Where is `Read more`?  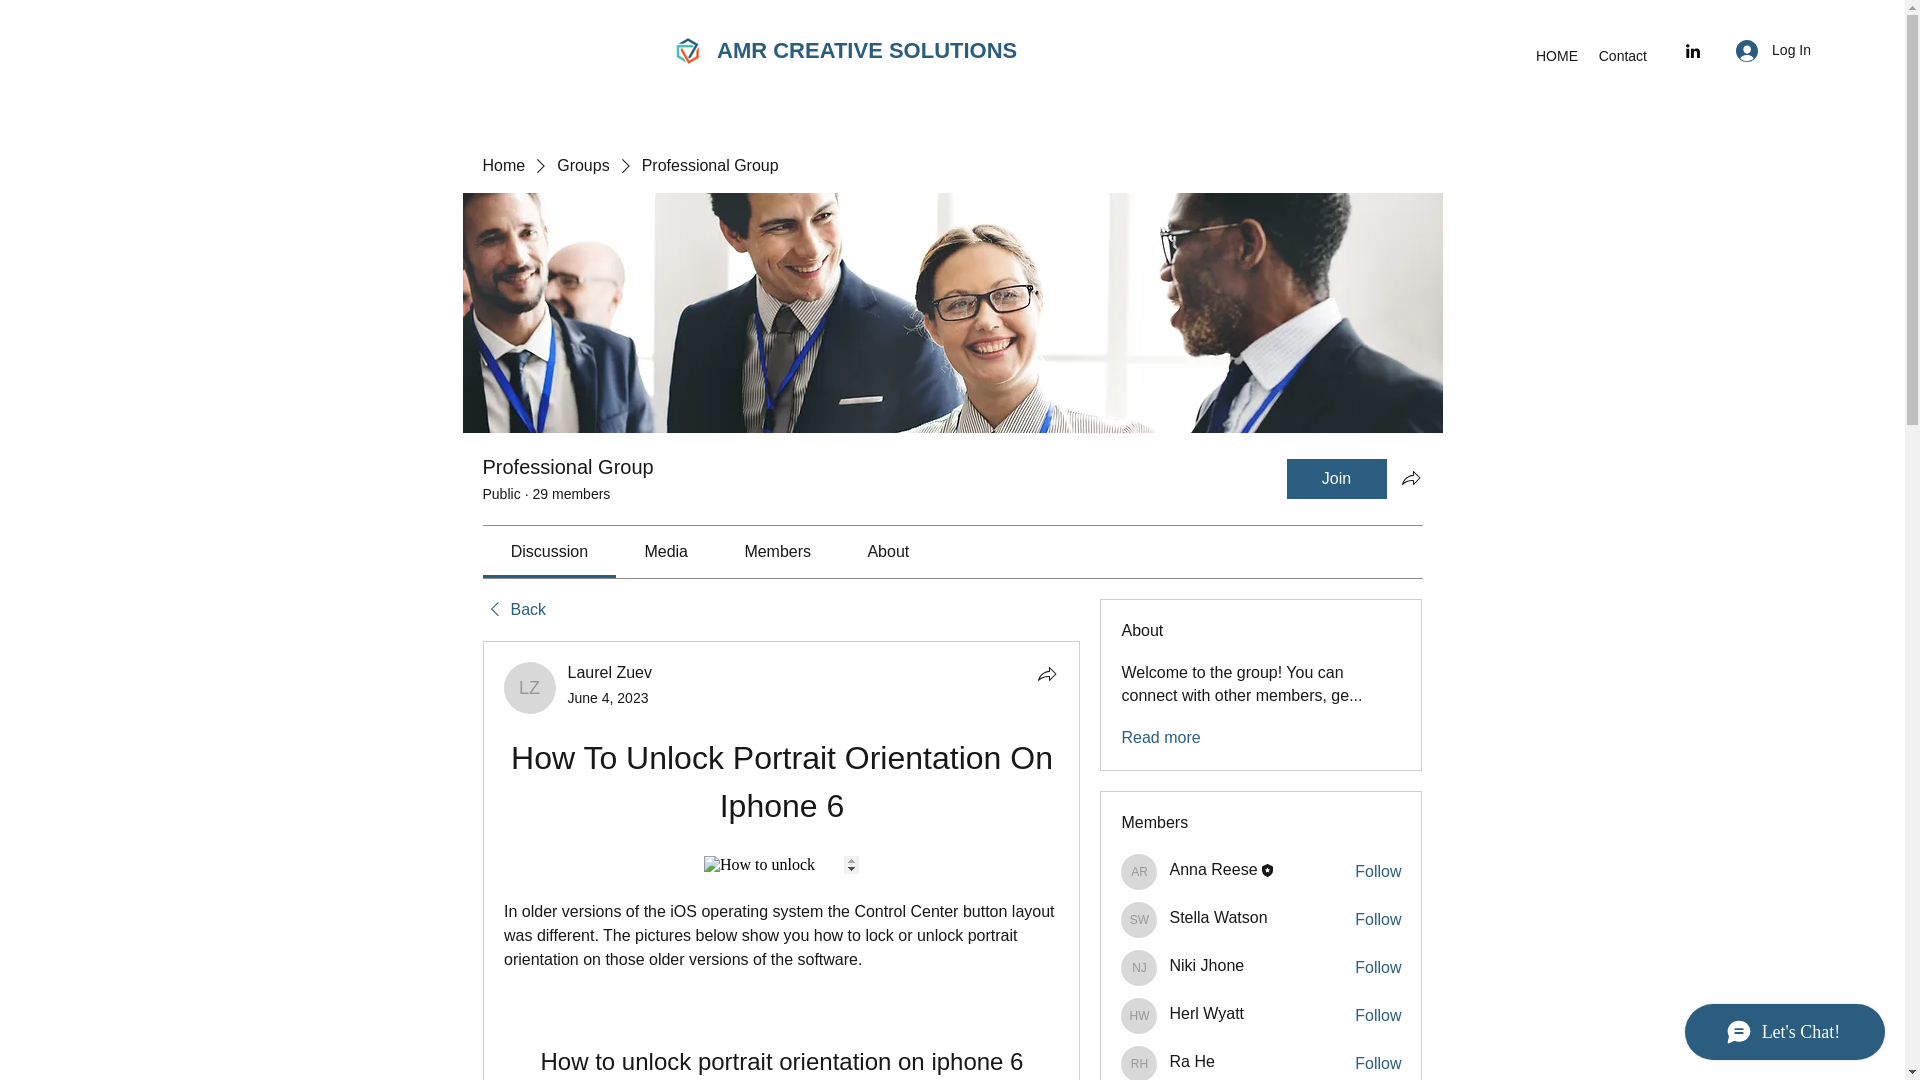
Read more is located at coordinates (1160, 738).